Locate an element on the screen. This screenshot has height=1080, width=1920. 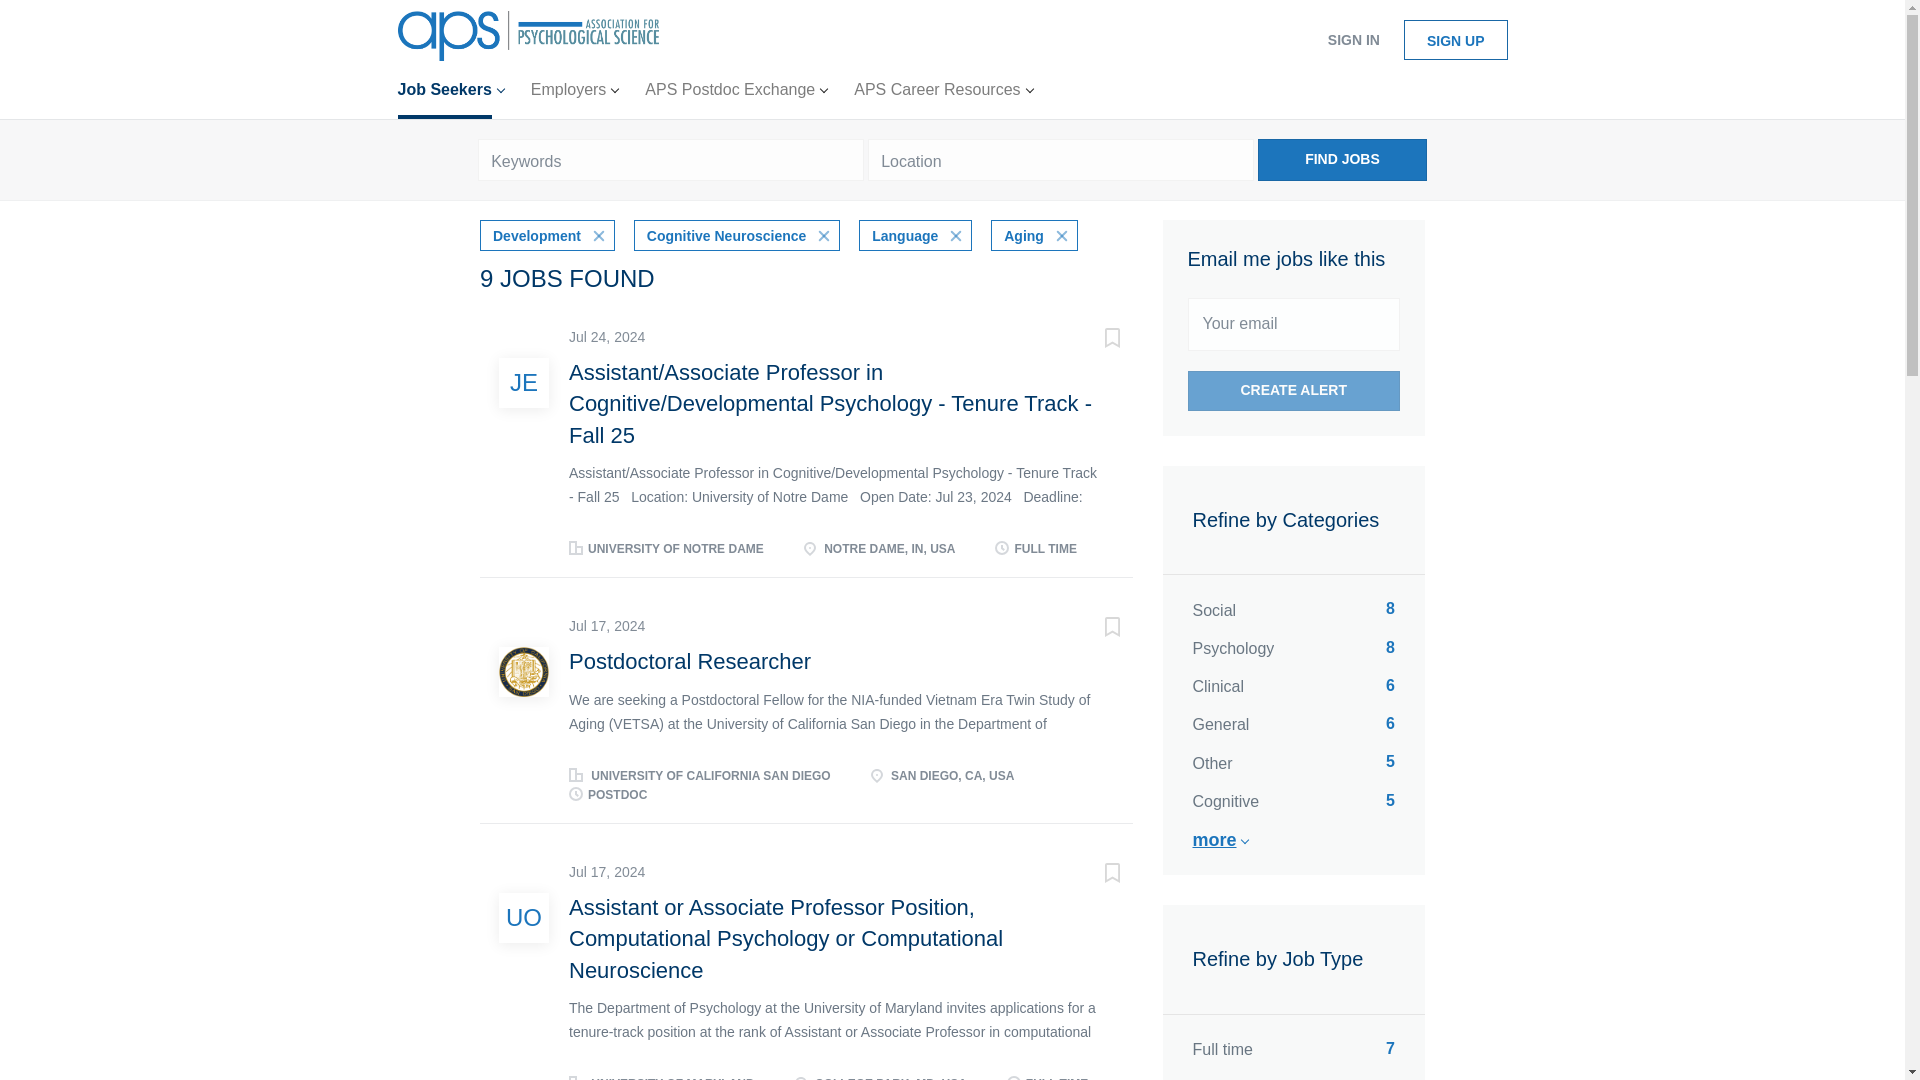
Save is located at coordinates (1092, 629).